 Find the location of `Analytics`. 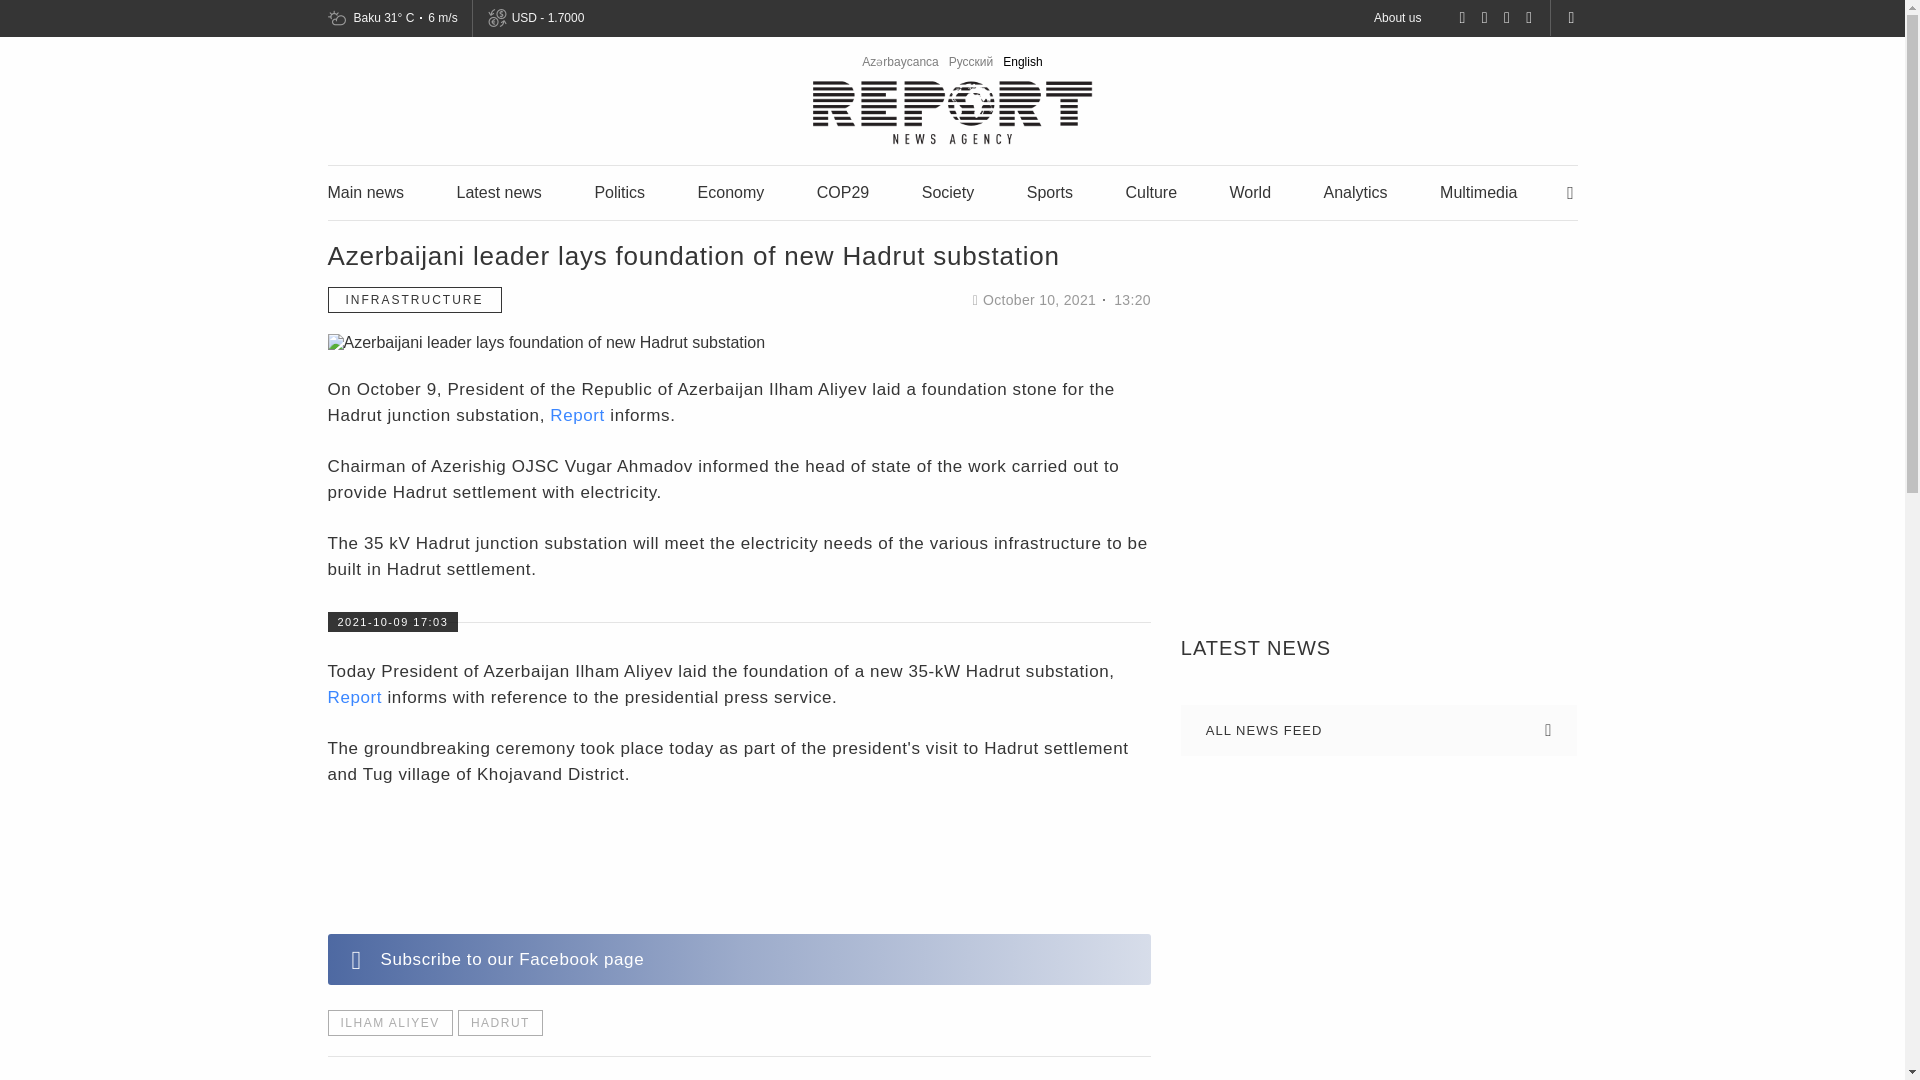

Analytics is located at coordinates (1356, 192).